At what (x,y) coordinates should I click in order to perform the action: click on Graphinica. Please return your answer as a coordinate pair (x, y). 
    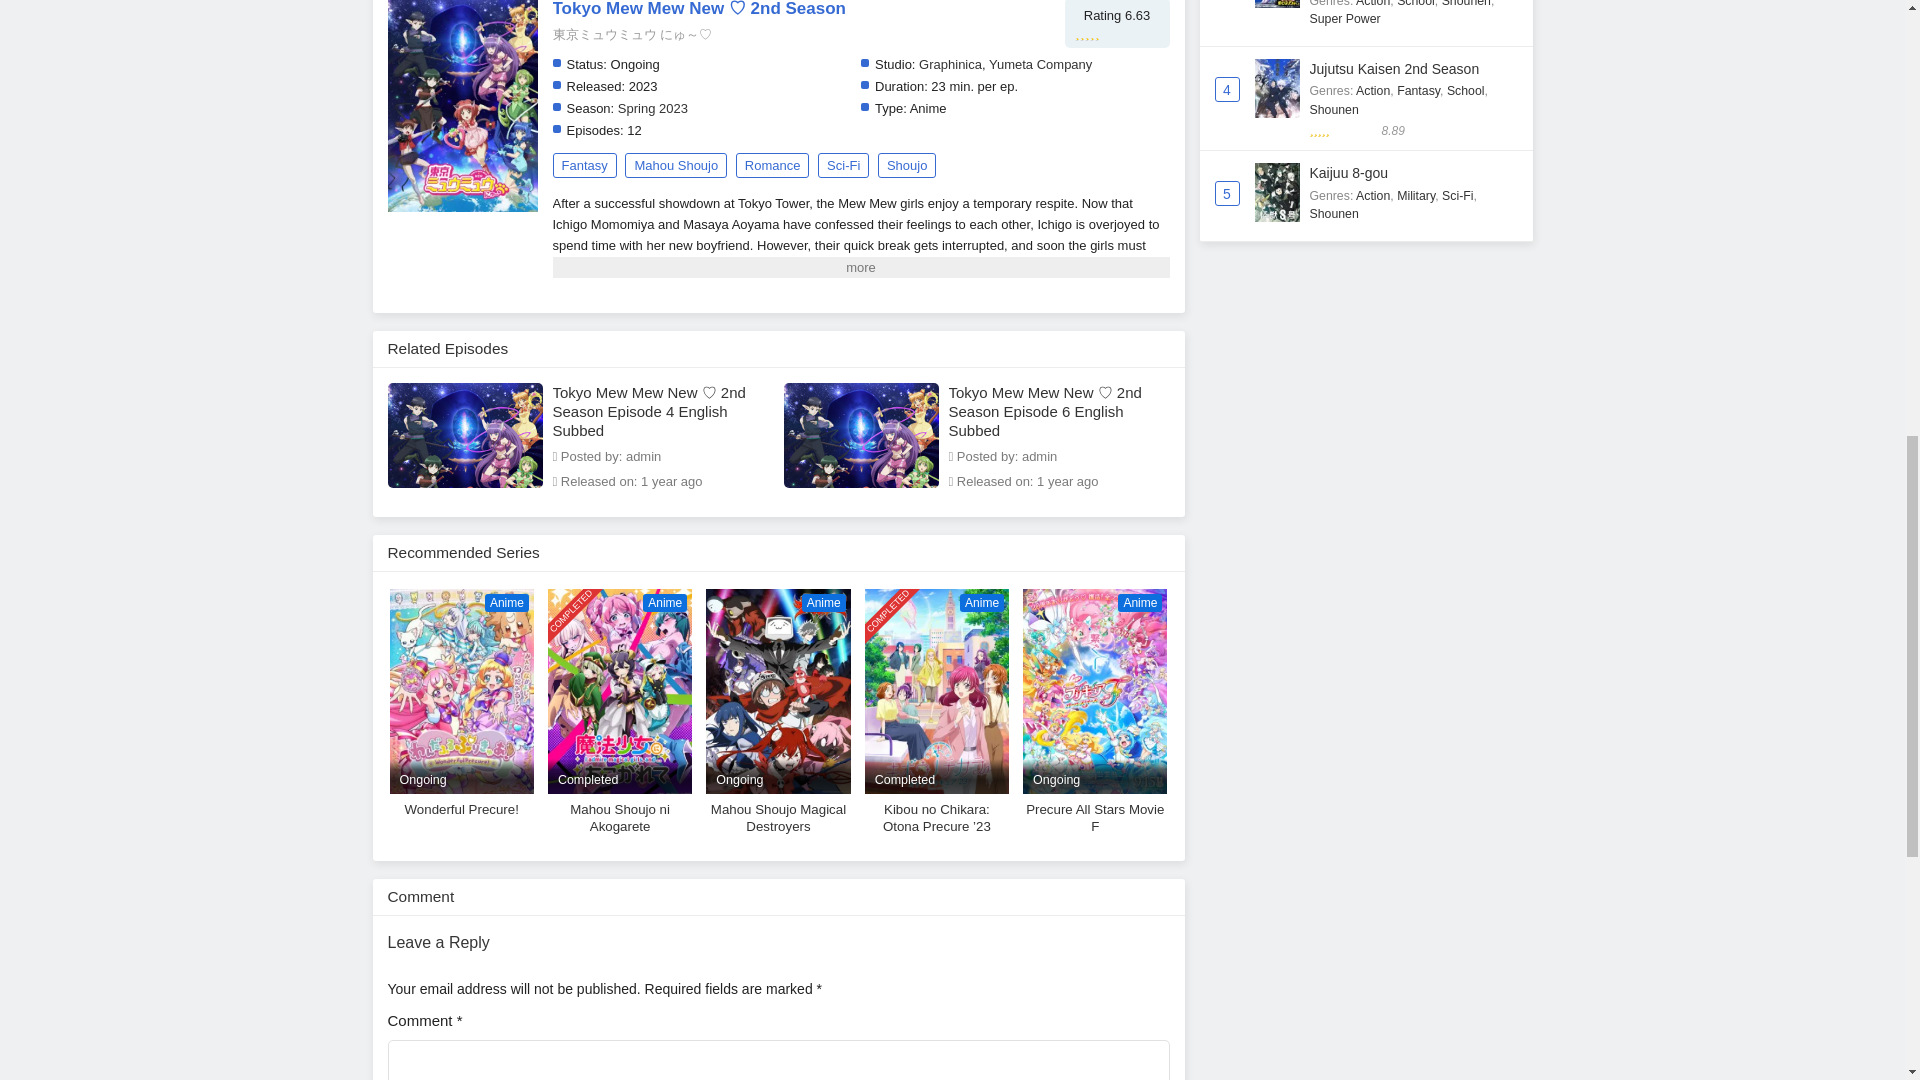
    Looking at the image, I should click on (461, 712).